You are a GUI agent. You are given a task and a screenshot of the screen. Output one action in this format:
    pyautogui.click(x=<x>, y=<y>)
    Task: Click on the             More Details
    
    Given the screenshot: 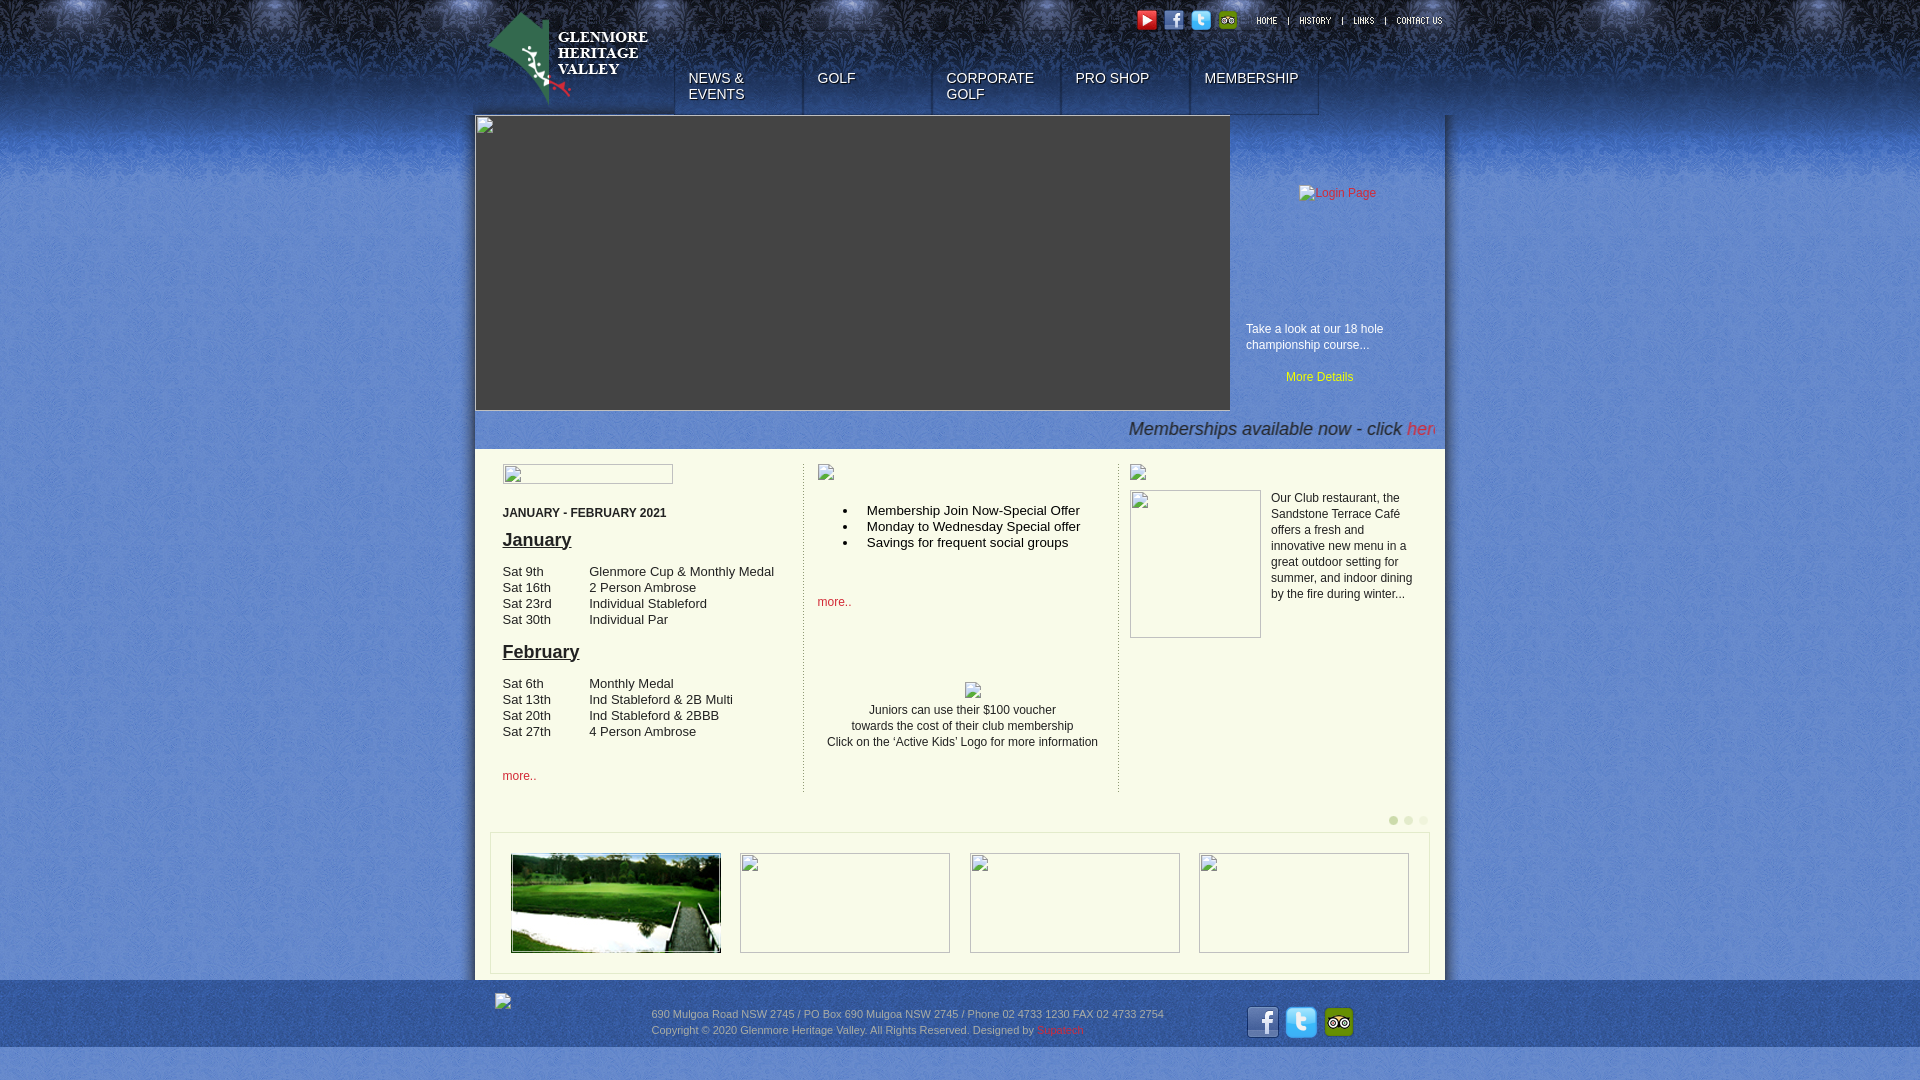 What is the action you would take?
    pyautogui.click(x=1300, y=377)
    